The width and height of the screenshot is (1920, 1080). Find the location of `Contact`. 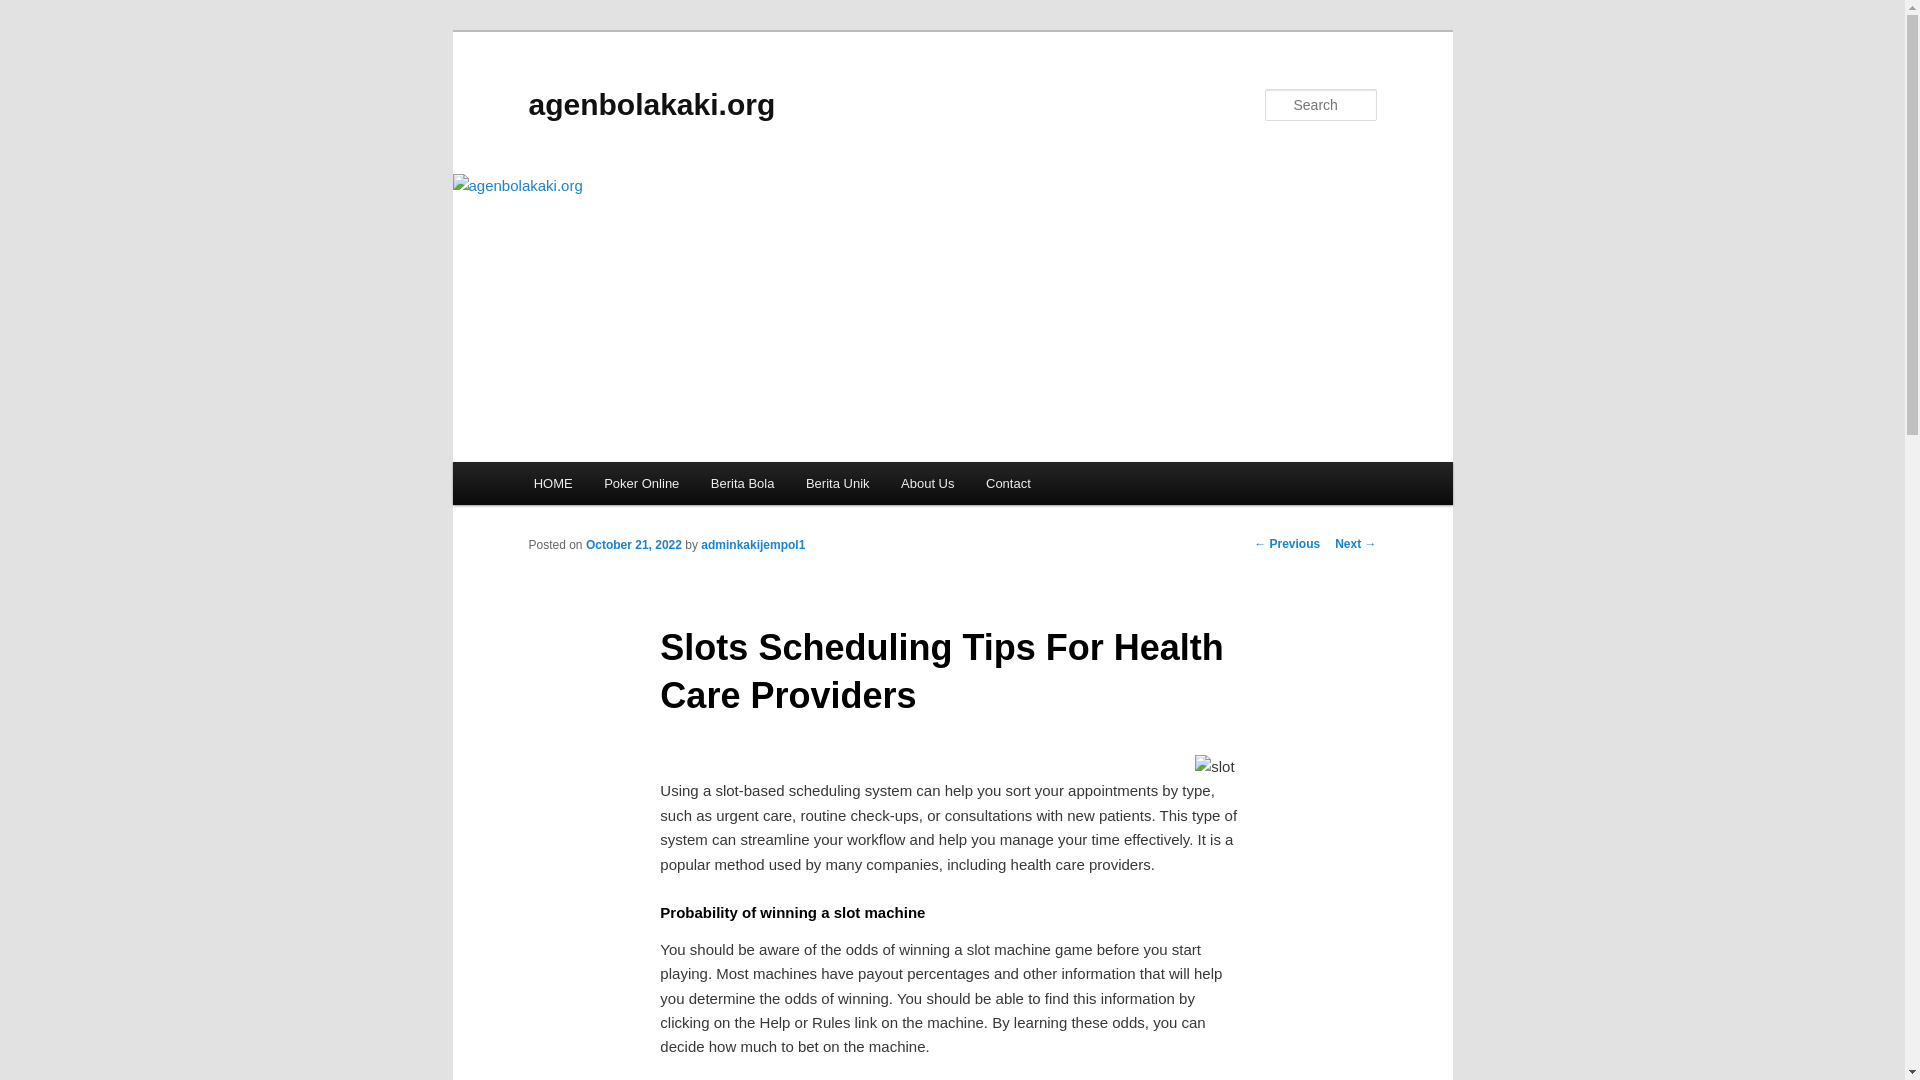

Contact is located at coordinates (1008, 484).